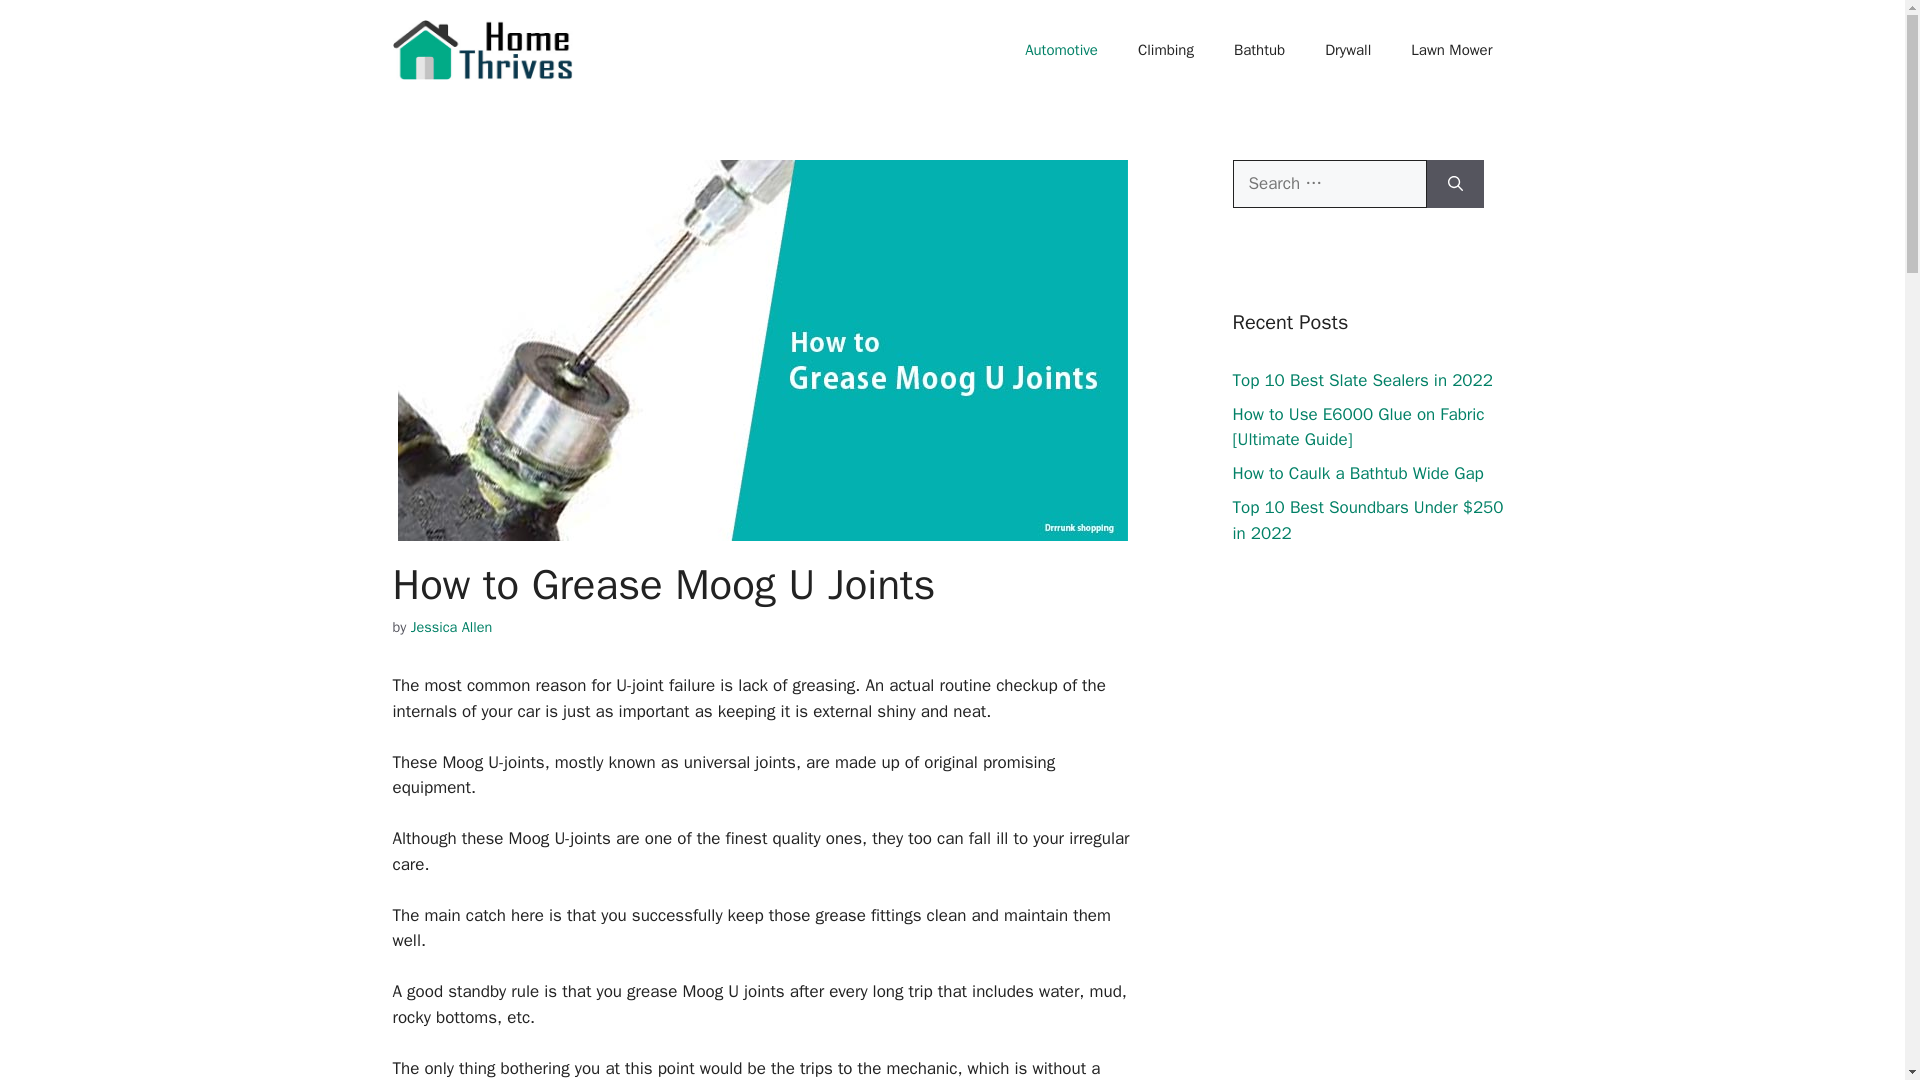 Image resolution: width=1920 pixels, height=1080 pixels. I want to click on How to Caulk a Bathtub Wide Gap, so click(1357, 473).